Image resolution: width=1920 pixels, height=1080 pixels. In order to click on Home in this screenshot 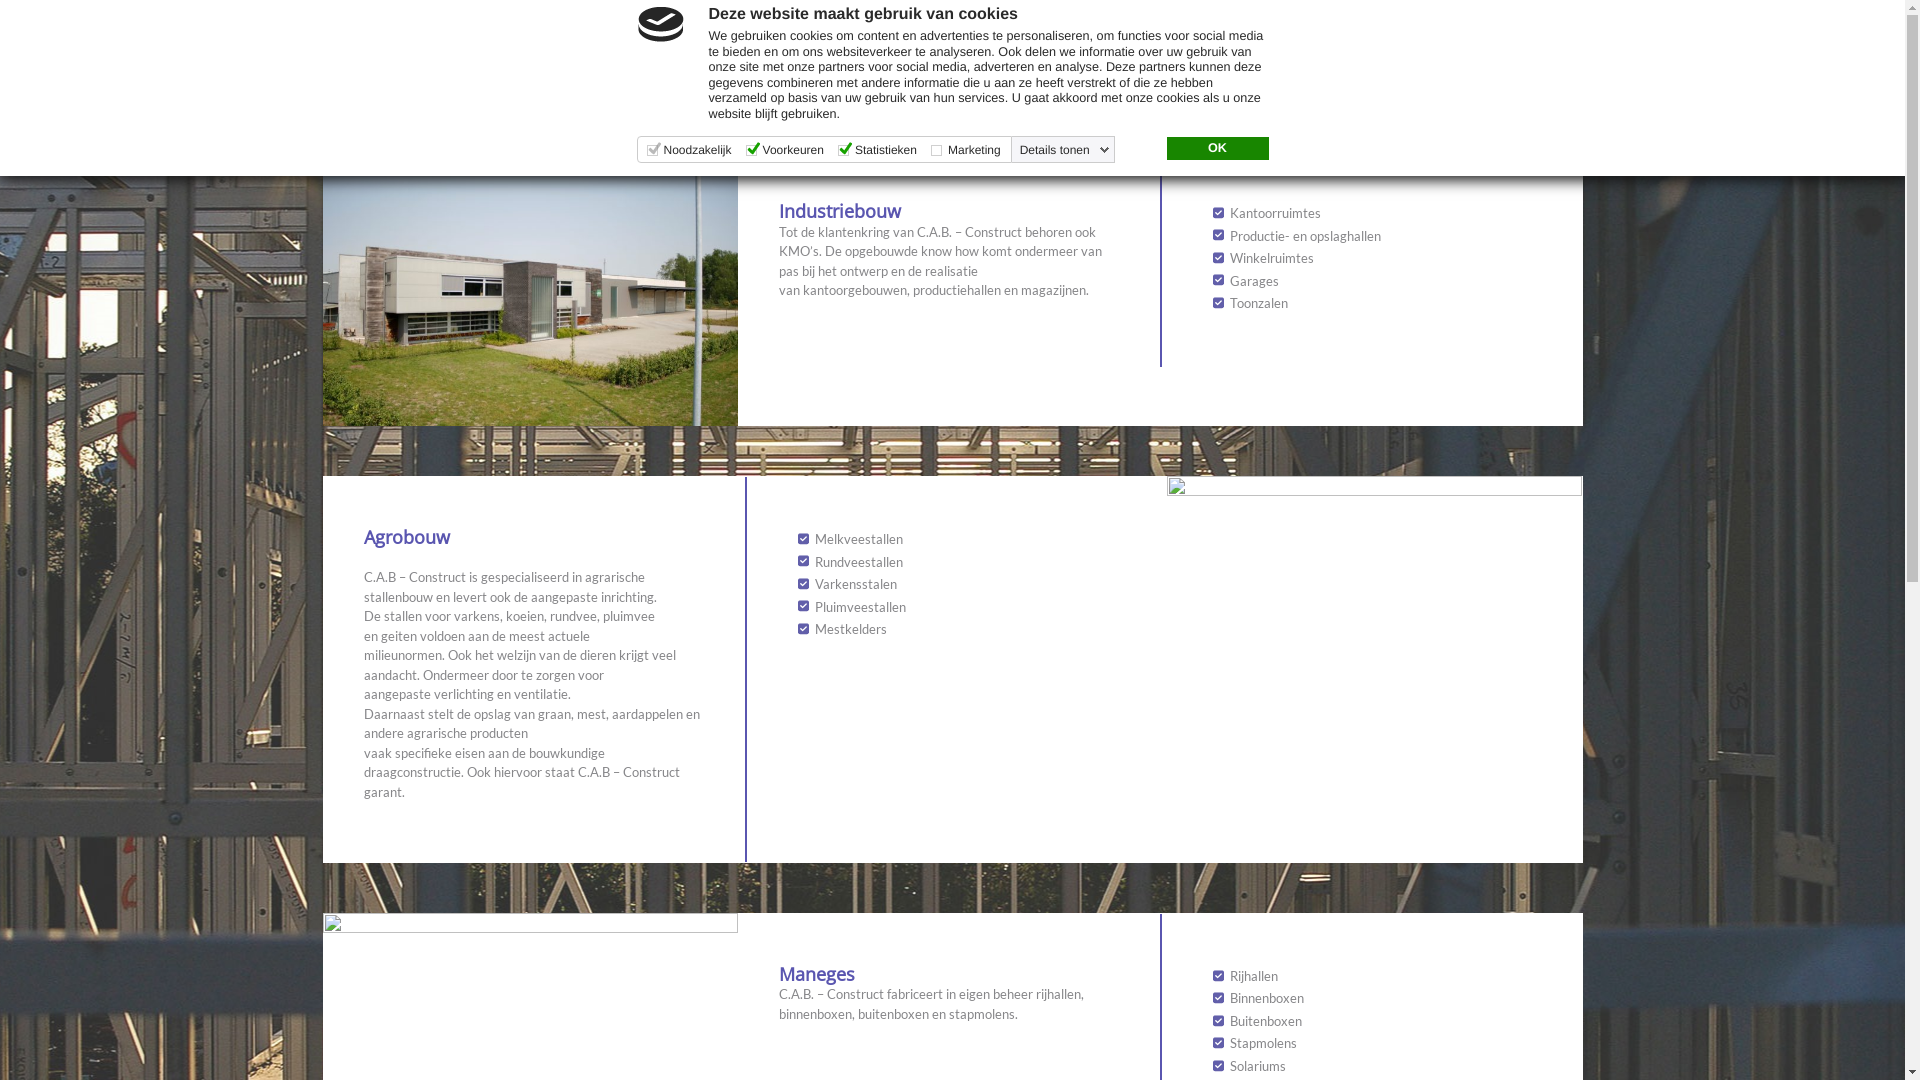, I will do `click(1238, 67)`.